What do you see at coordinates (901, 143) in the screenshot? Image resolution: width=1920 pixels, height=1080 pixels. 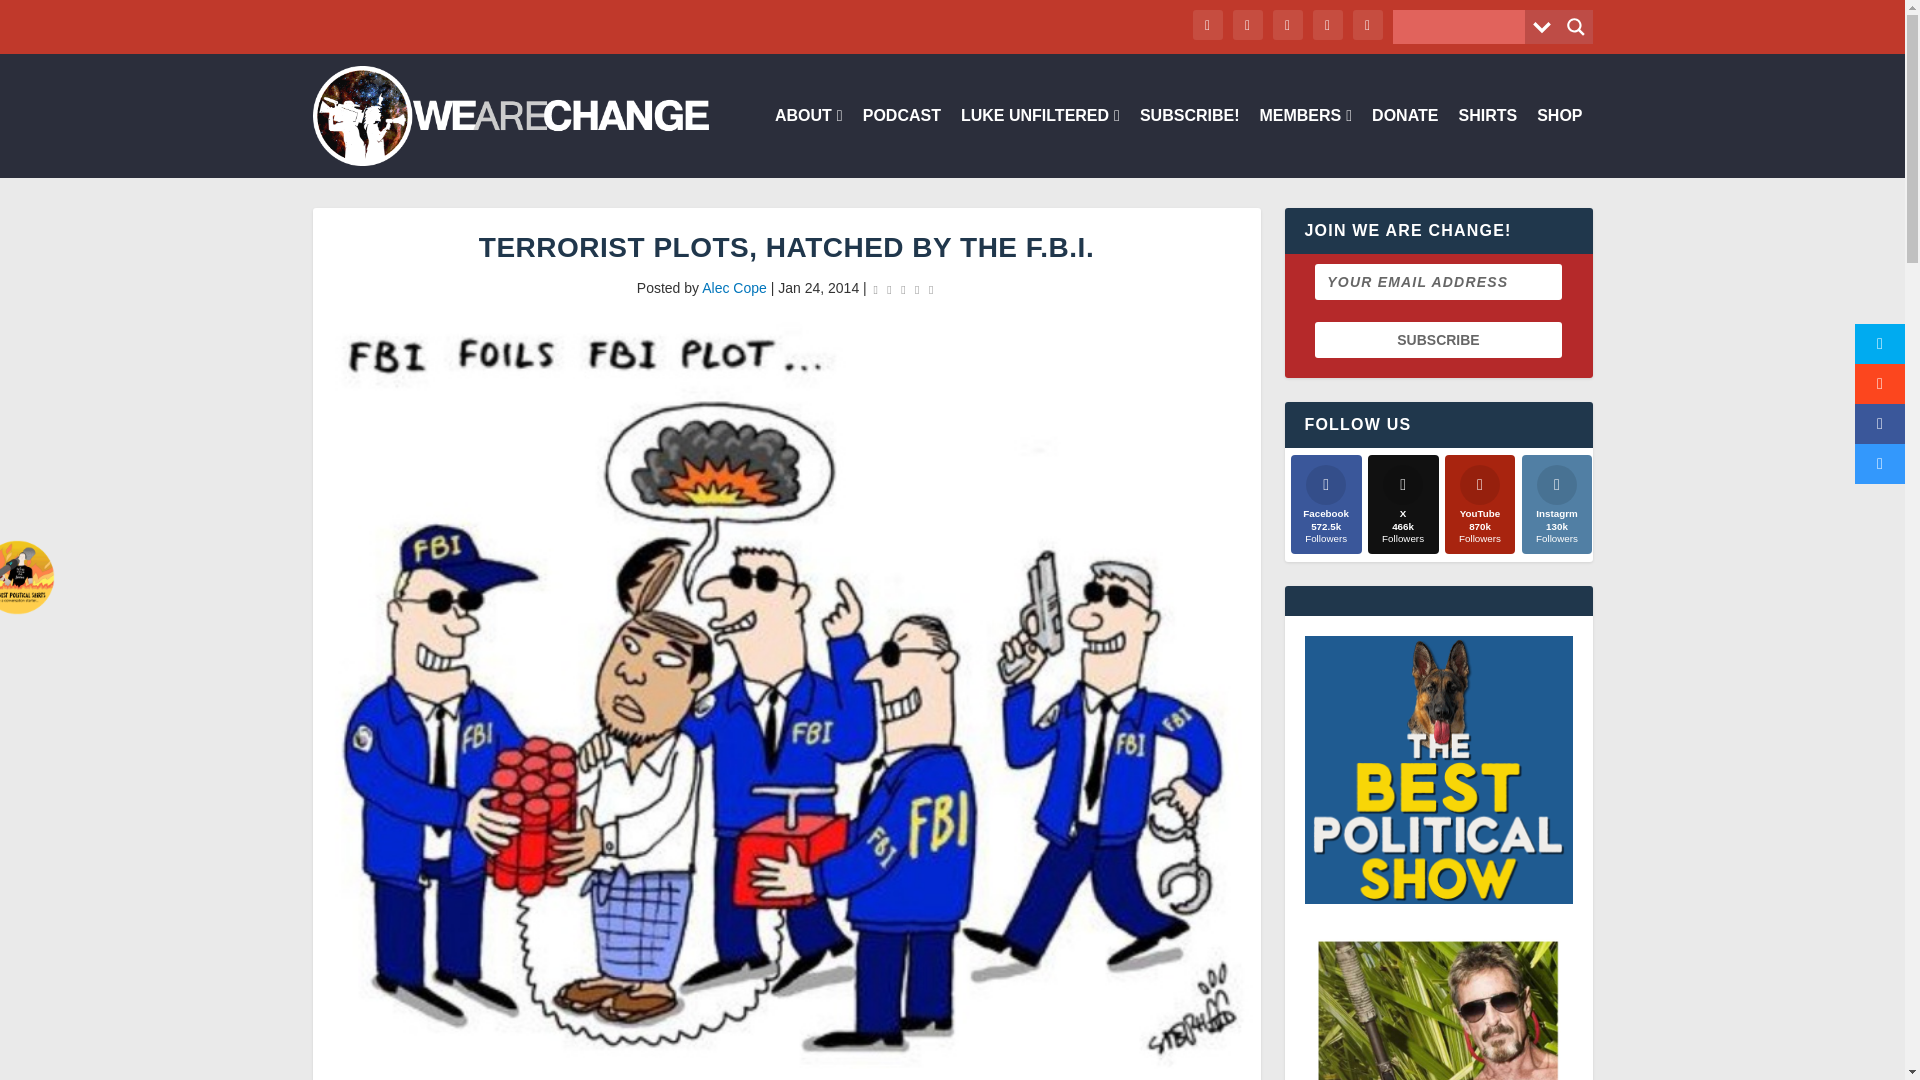 I see `PODCAST` at bounding box center [901, 143].